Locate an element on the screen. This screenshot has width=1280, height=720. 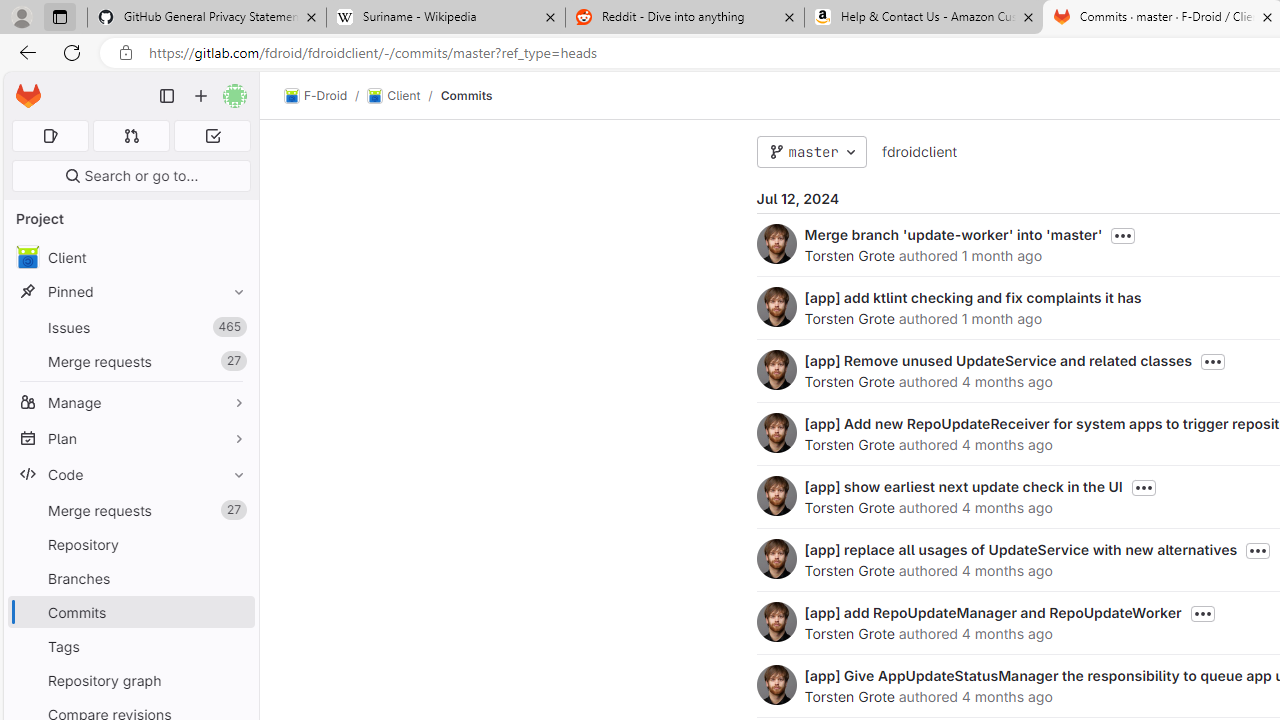
Merge requests 27 is located at coordinates (130, 510).